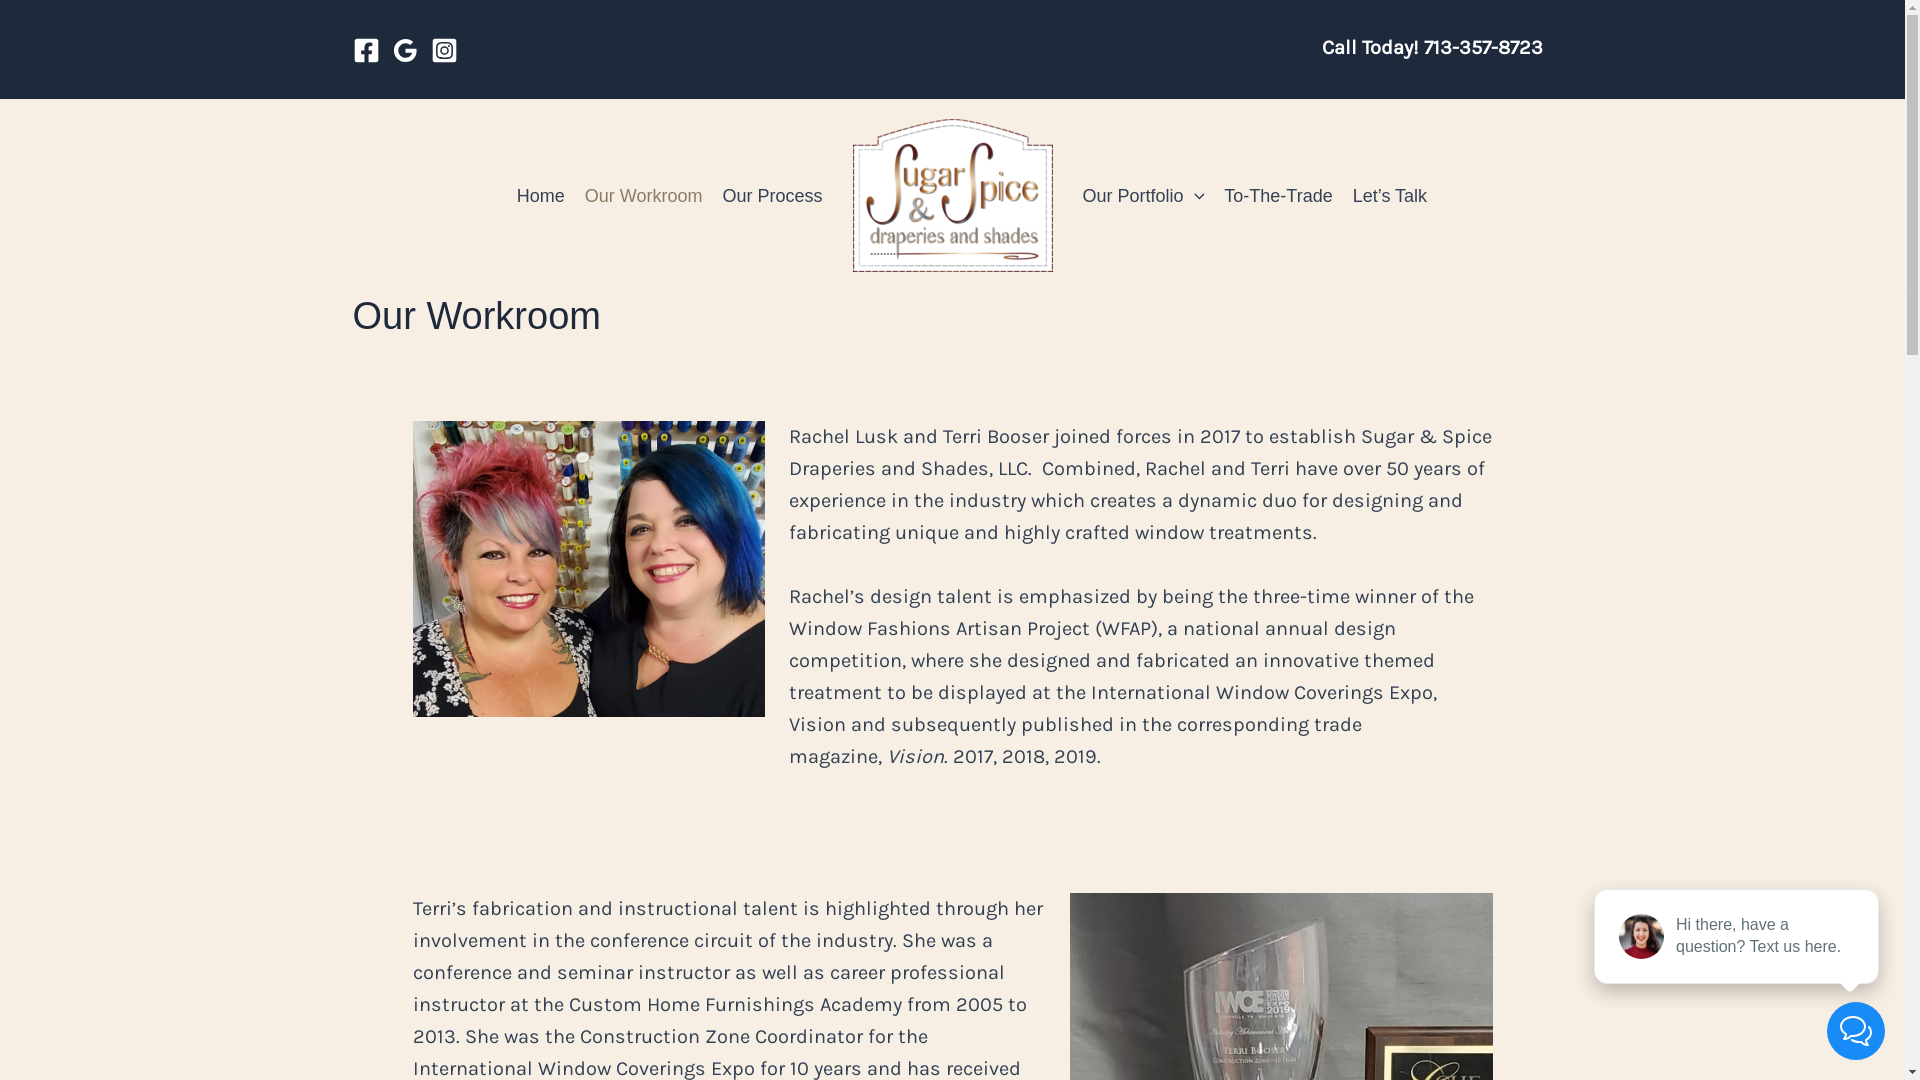  I want to click on To-The-Trade, so click(1278, 196).